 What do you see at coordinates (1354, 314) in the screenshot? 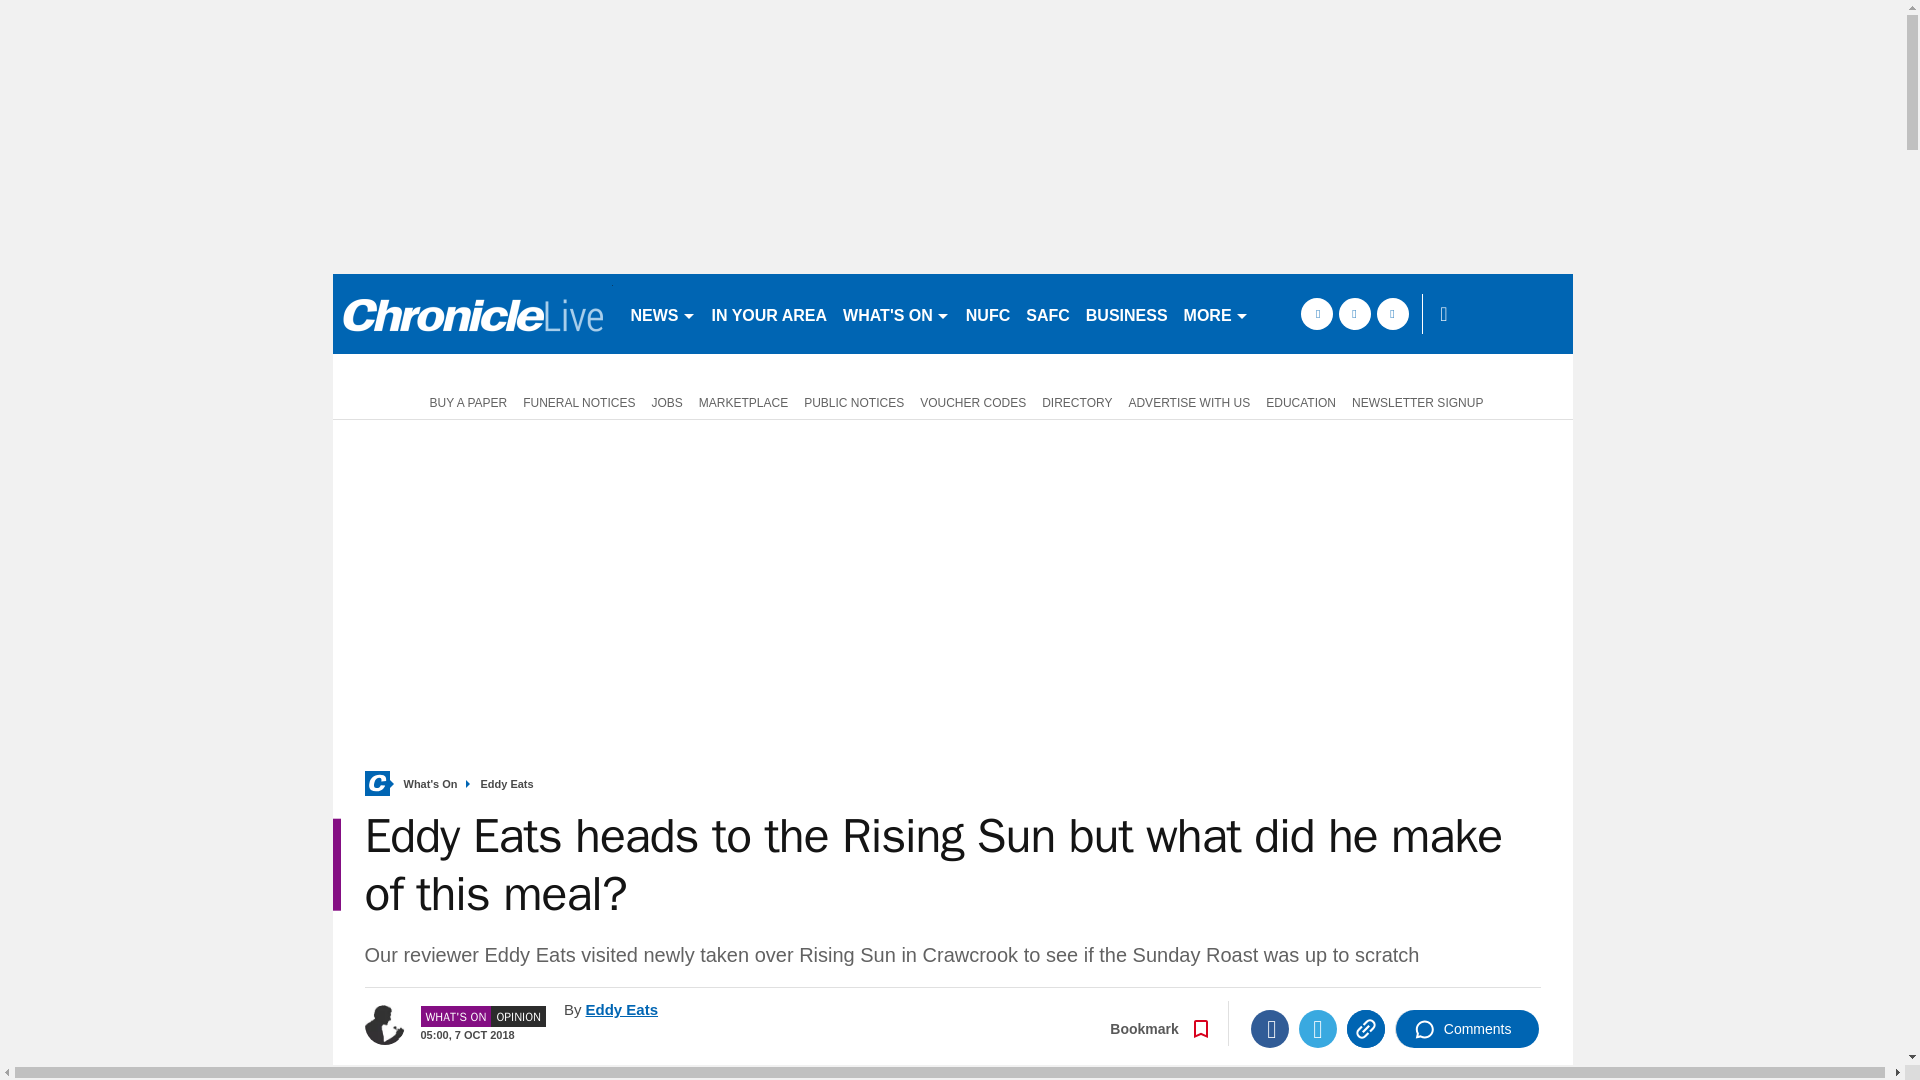
I see `twitter` at bounding box center [1354, 314].